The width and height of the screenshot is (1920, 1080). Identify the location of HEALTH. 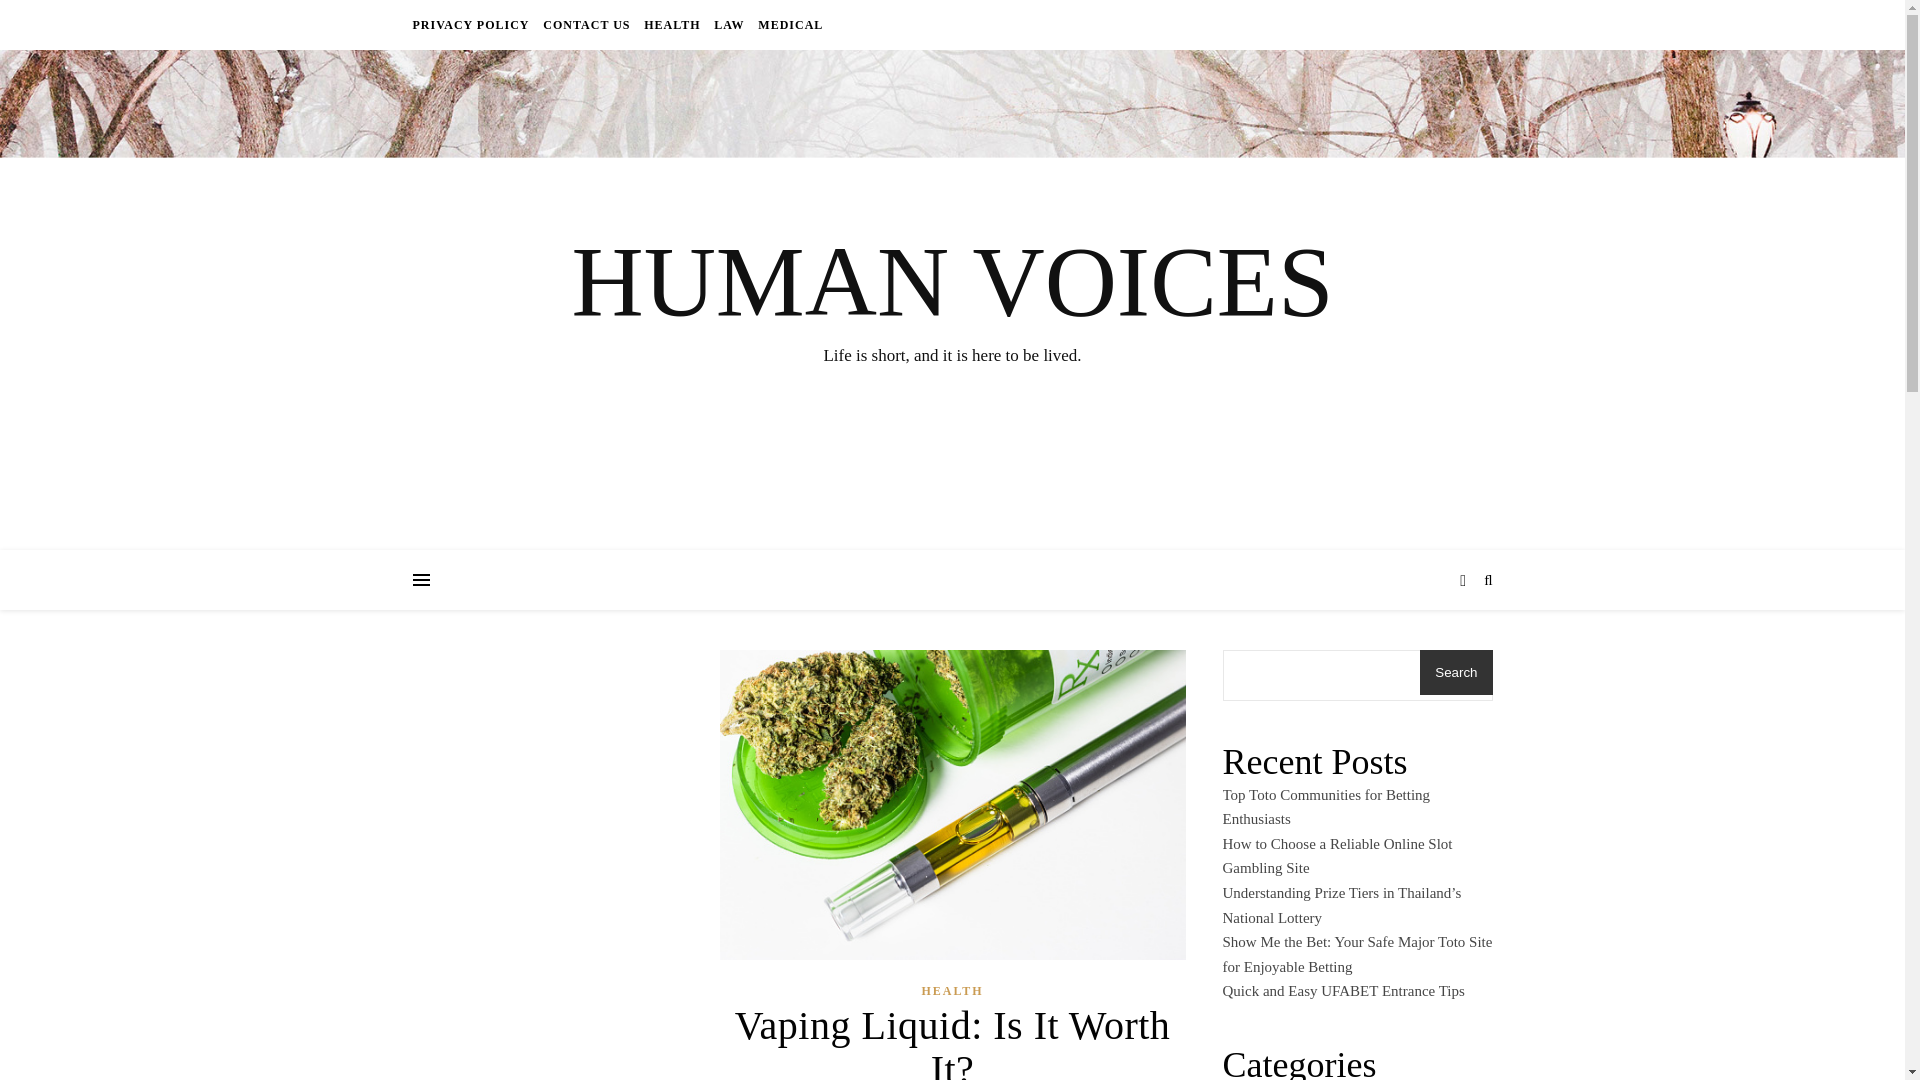
(952, 991).